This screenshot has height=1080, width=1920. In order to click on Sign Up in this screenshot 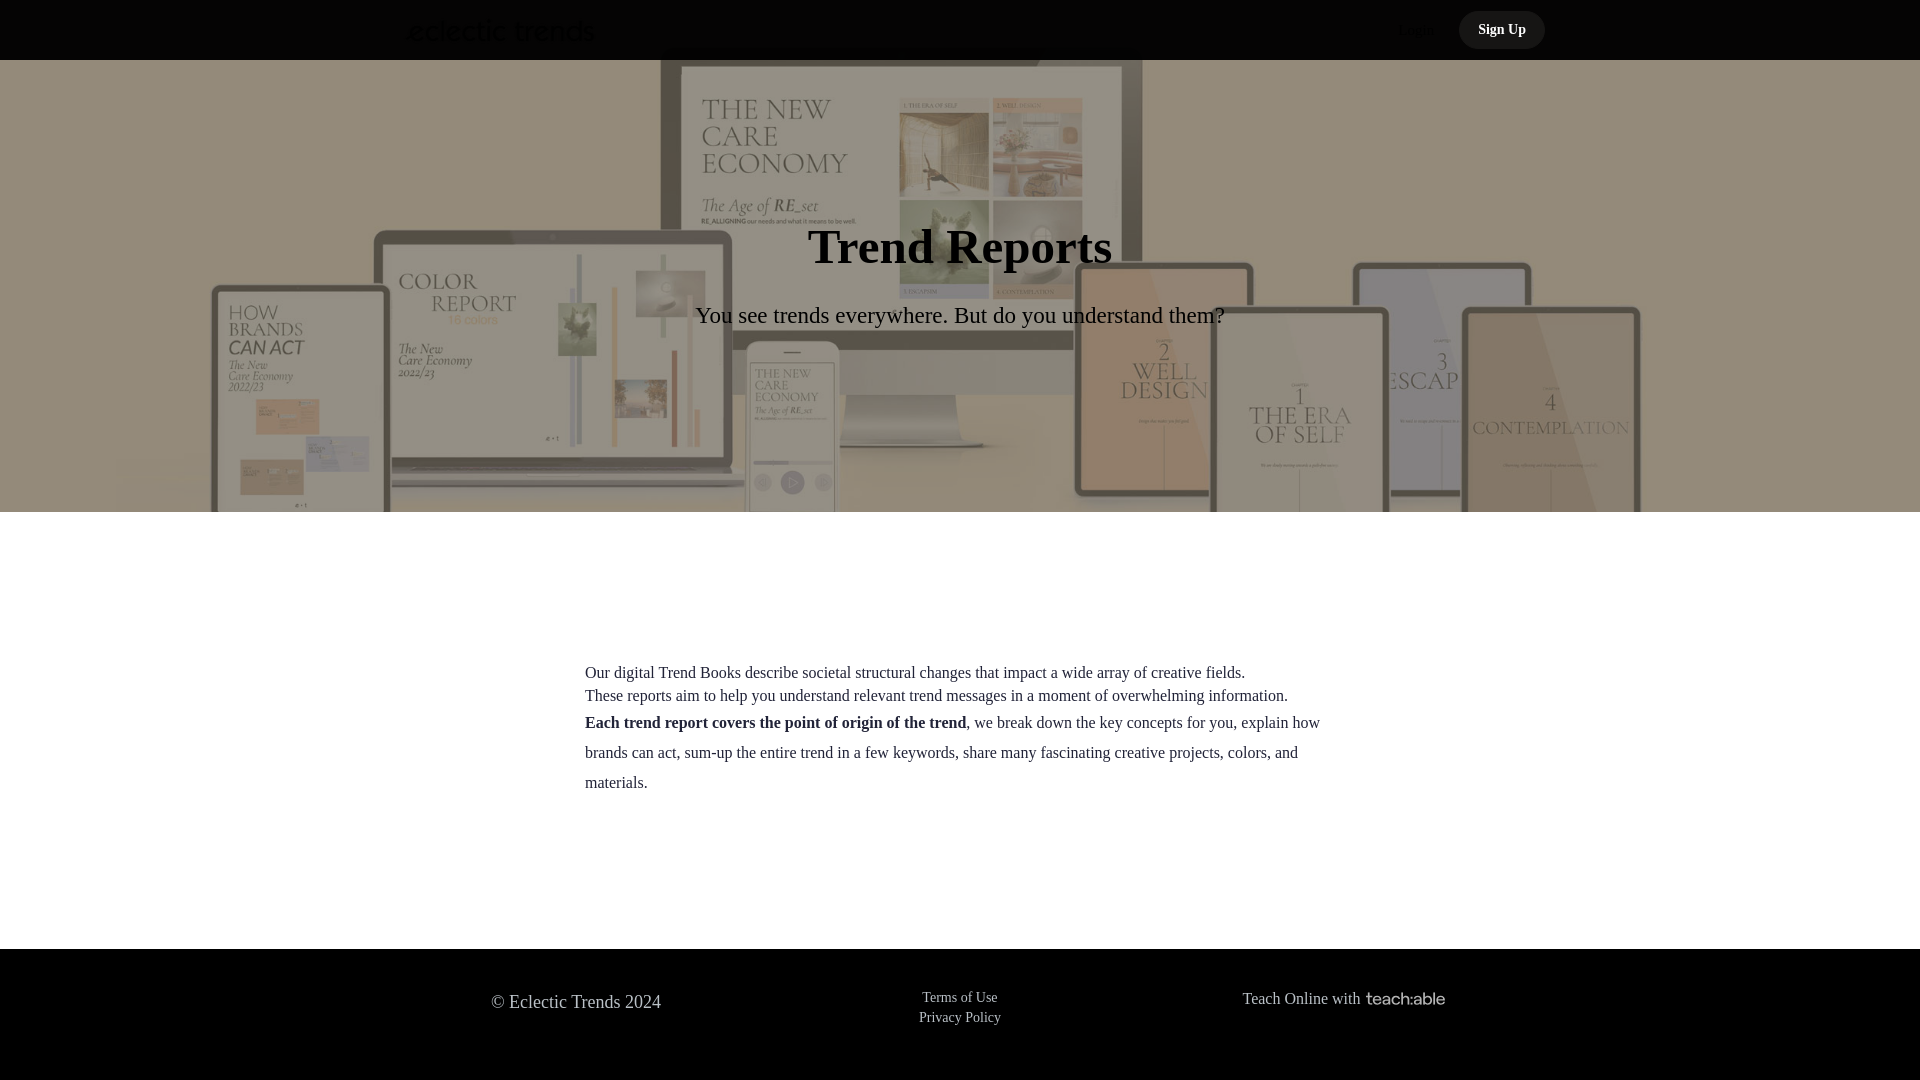, I will do `click(1502, 29)`.